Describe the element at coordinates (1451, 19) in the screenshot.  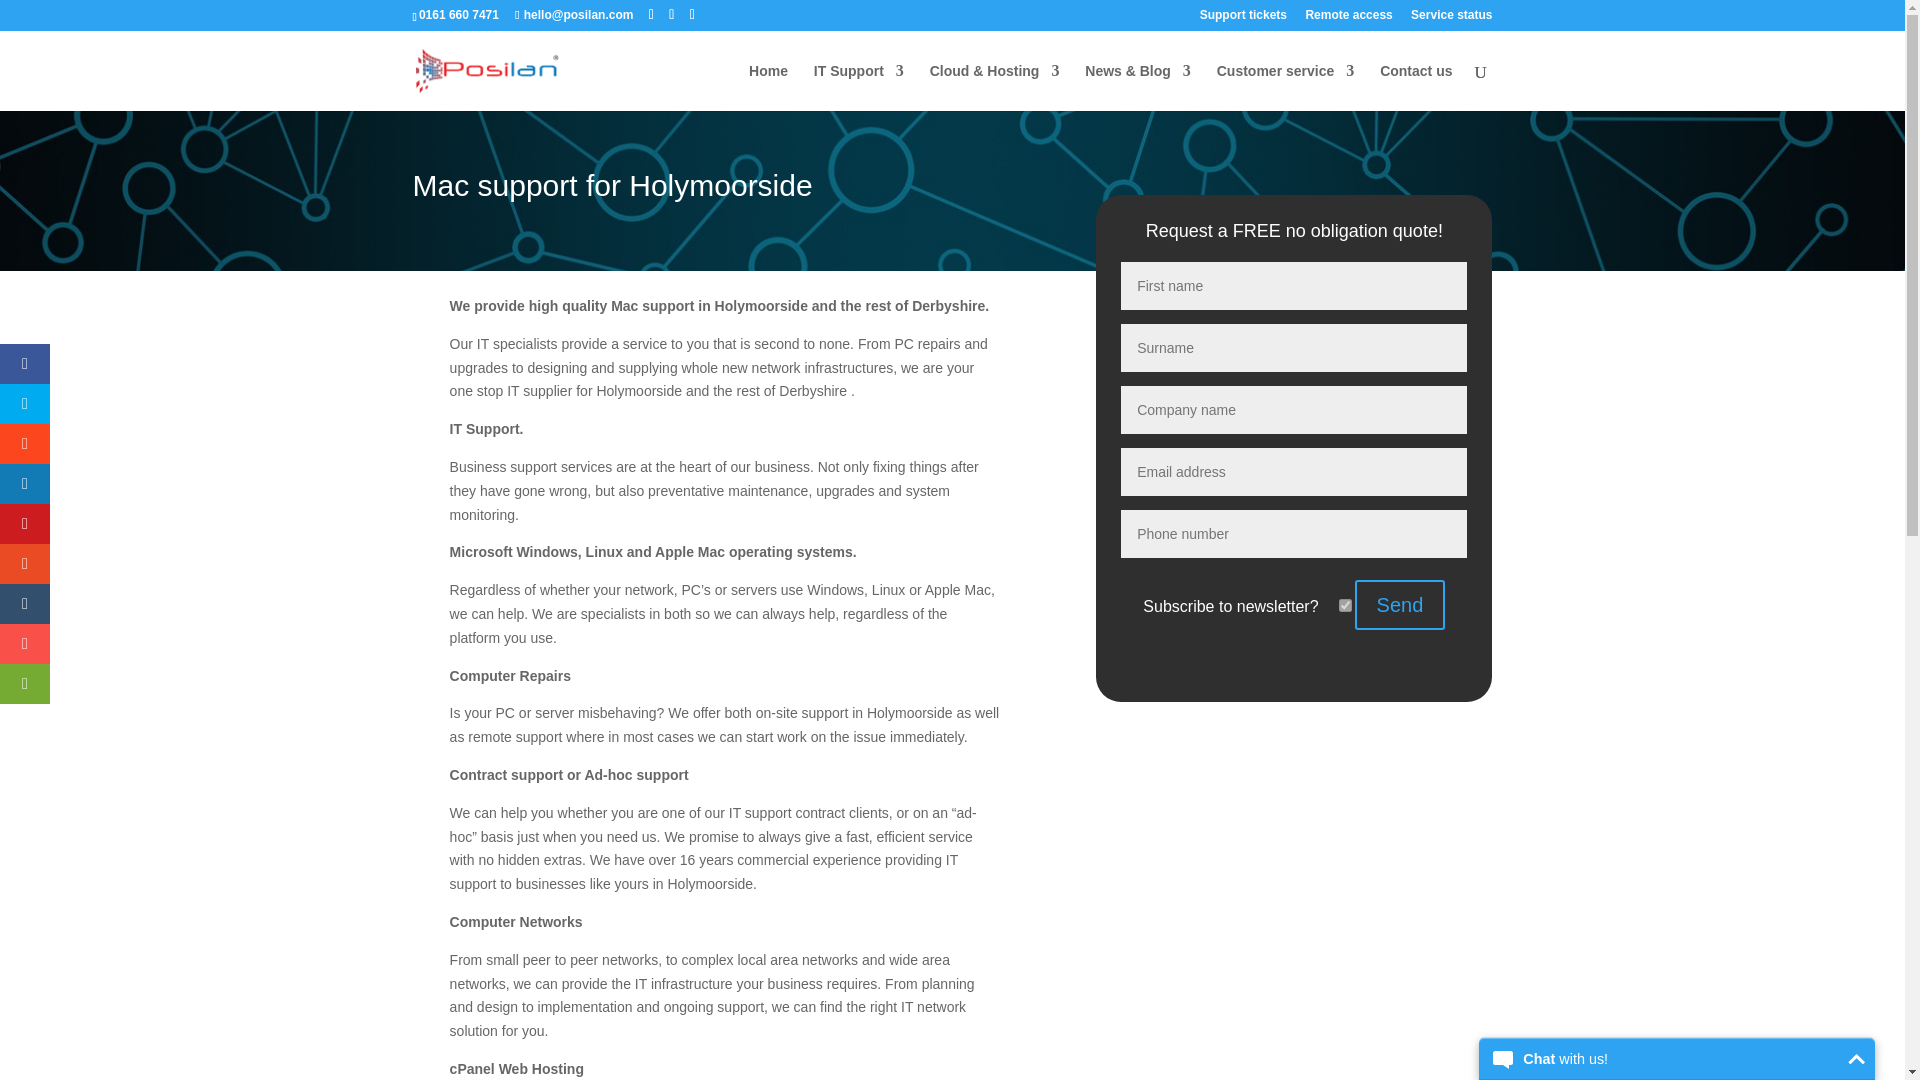
I see `Service status` at that location.